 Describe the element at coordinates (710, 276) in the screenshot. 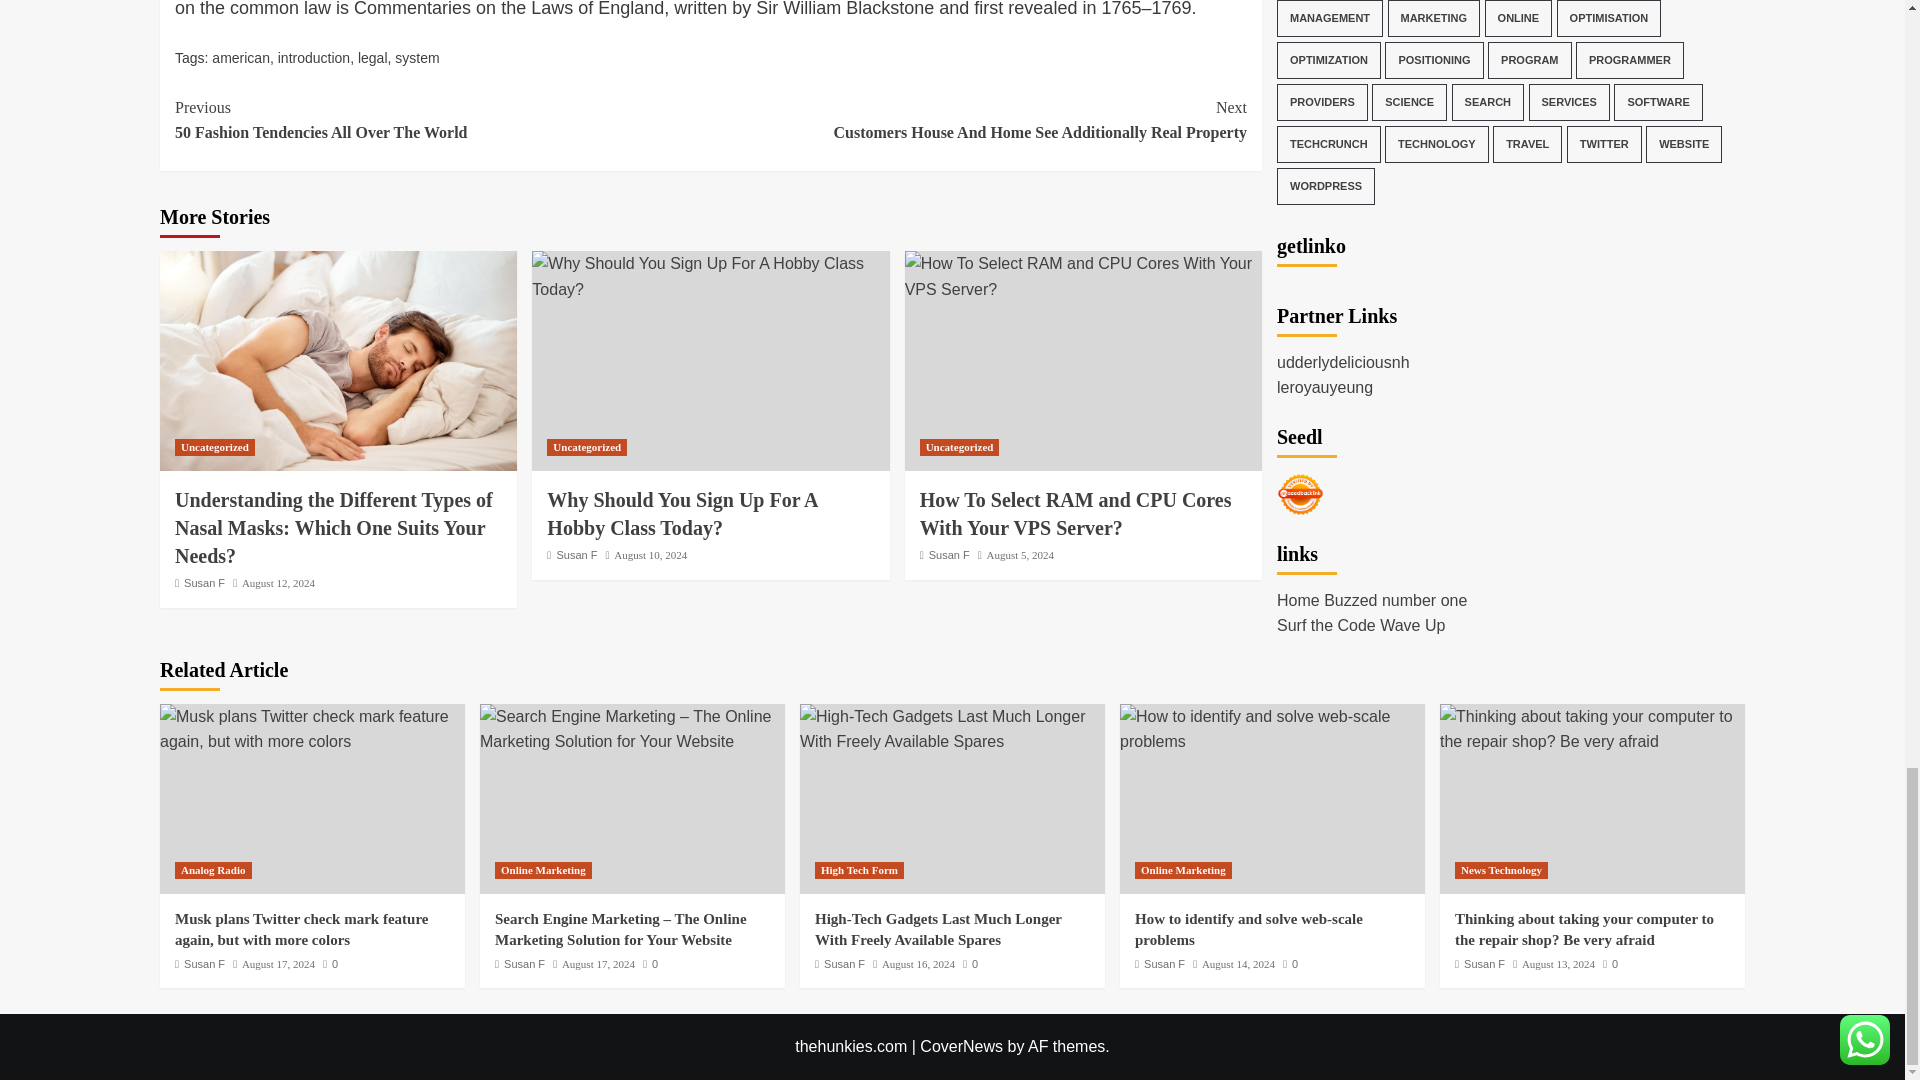

I see `How To Select RAM and CPU Cores With Your VPS Server?` at that location.